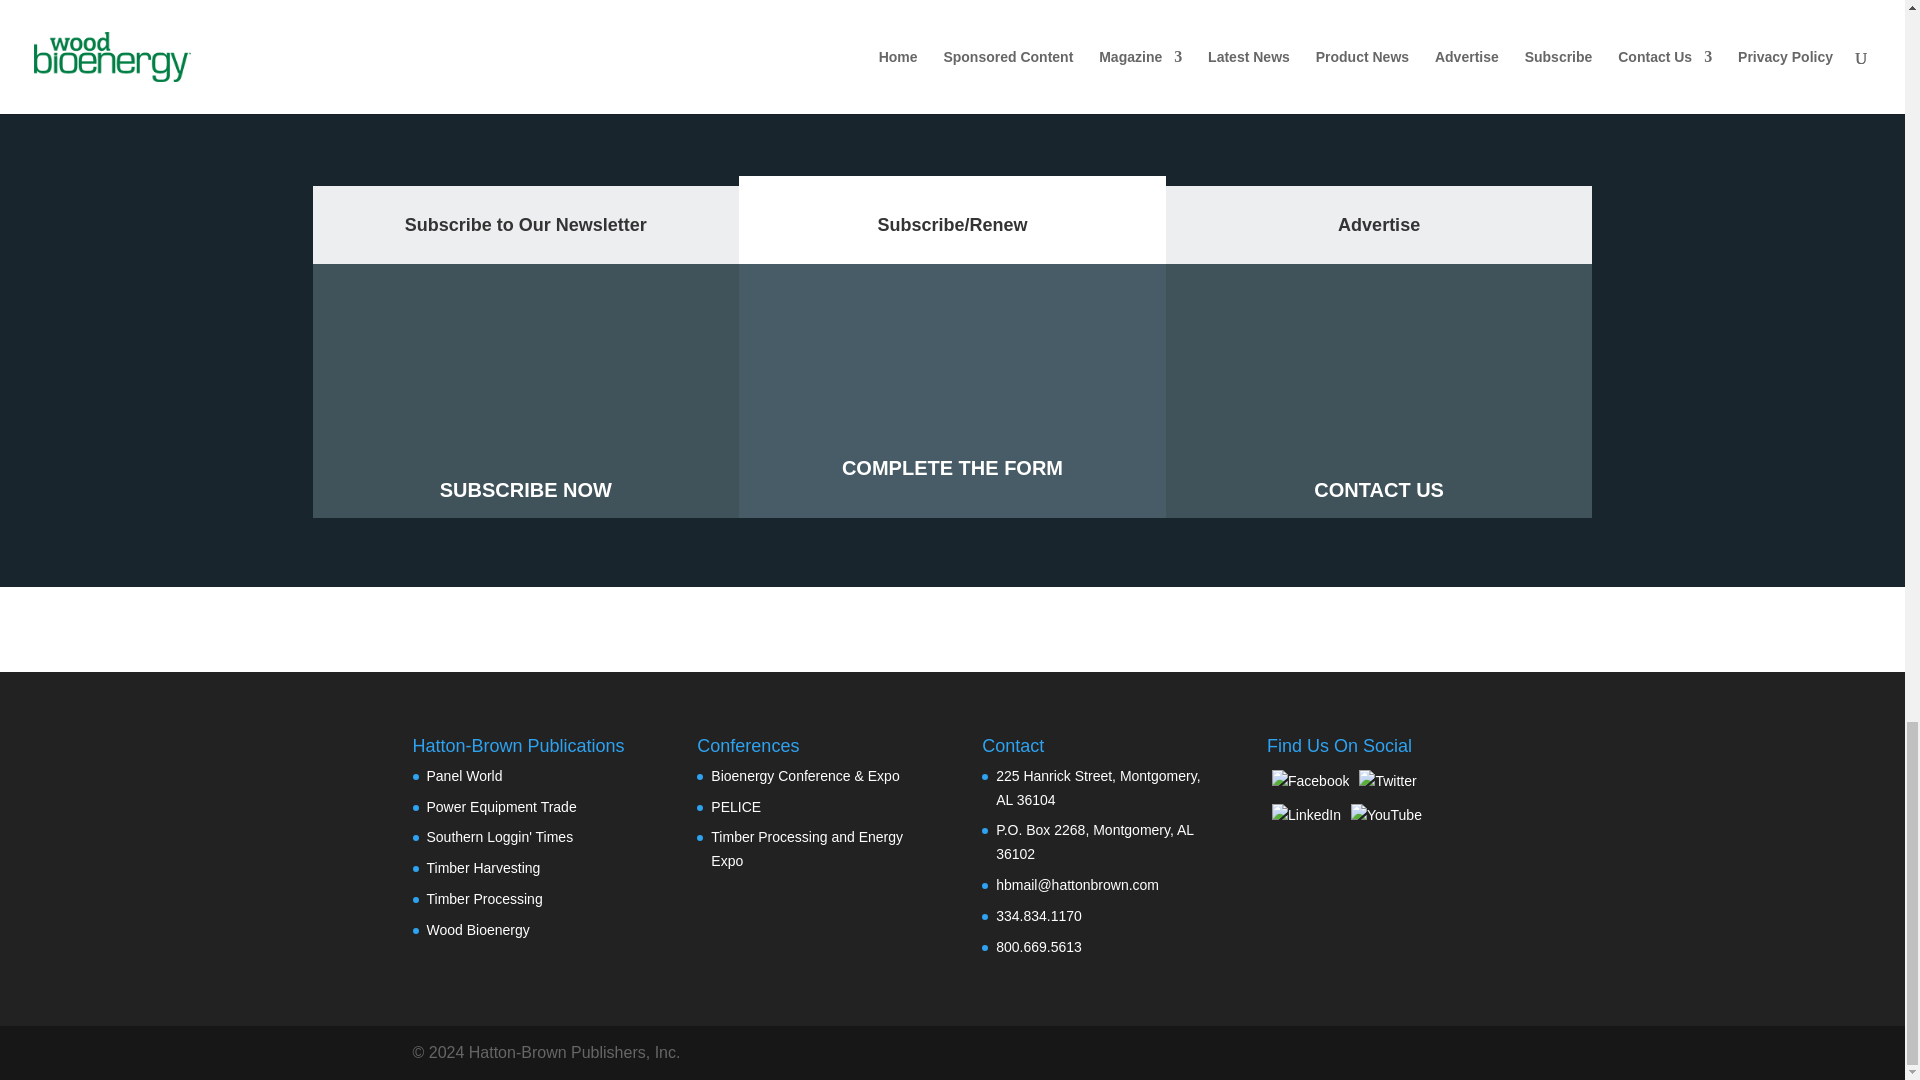  Describe the element at coordinates (482, 867) in the screenshot. I see `Timber Harvesting` at that location.